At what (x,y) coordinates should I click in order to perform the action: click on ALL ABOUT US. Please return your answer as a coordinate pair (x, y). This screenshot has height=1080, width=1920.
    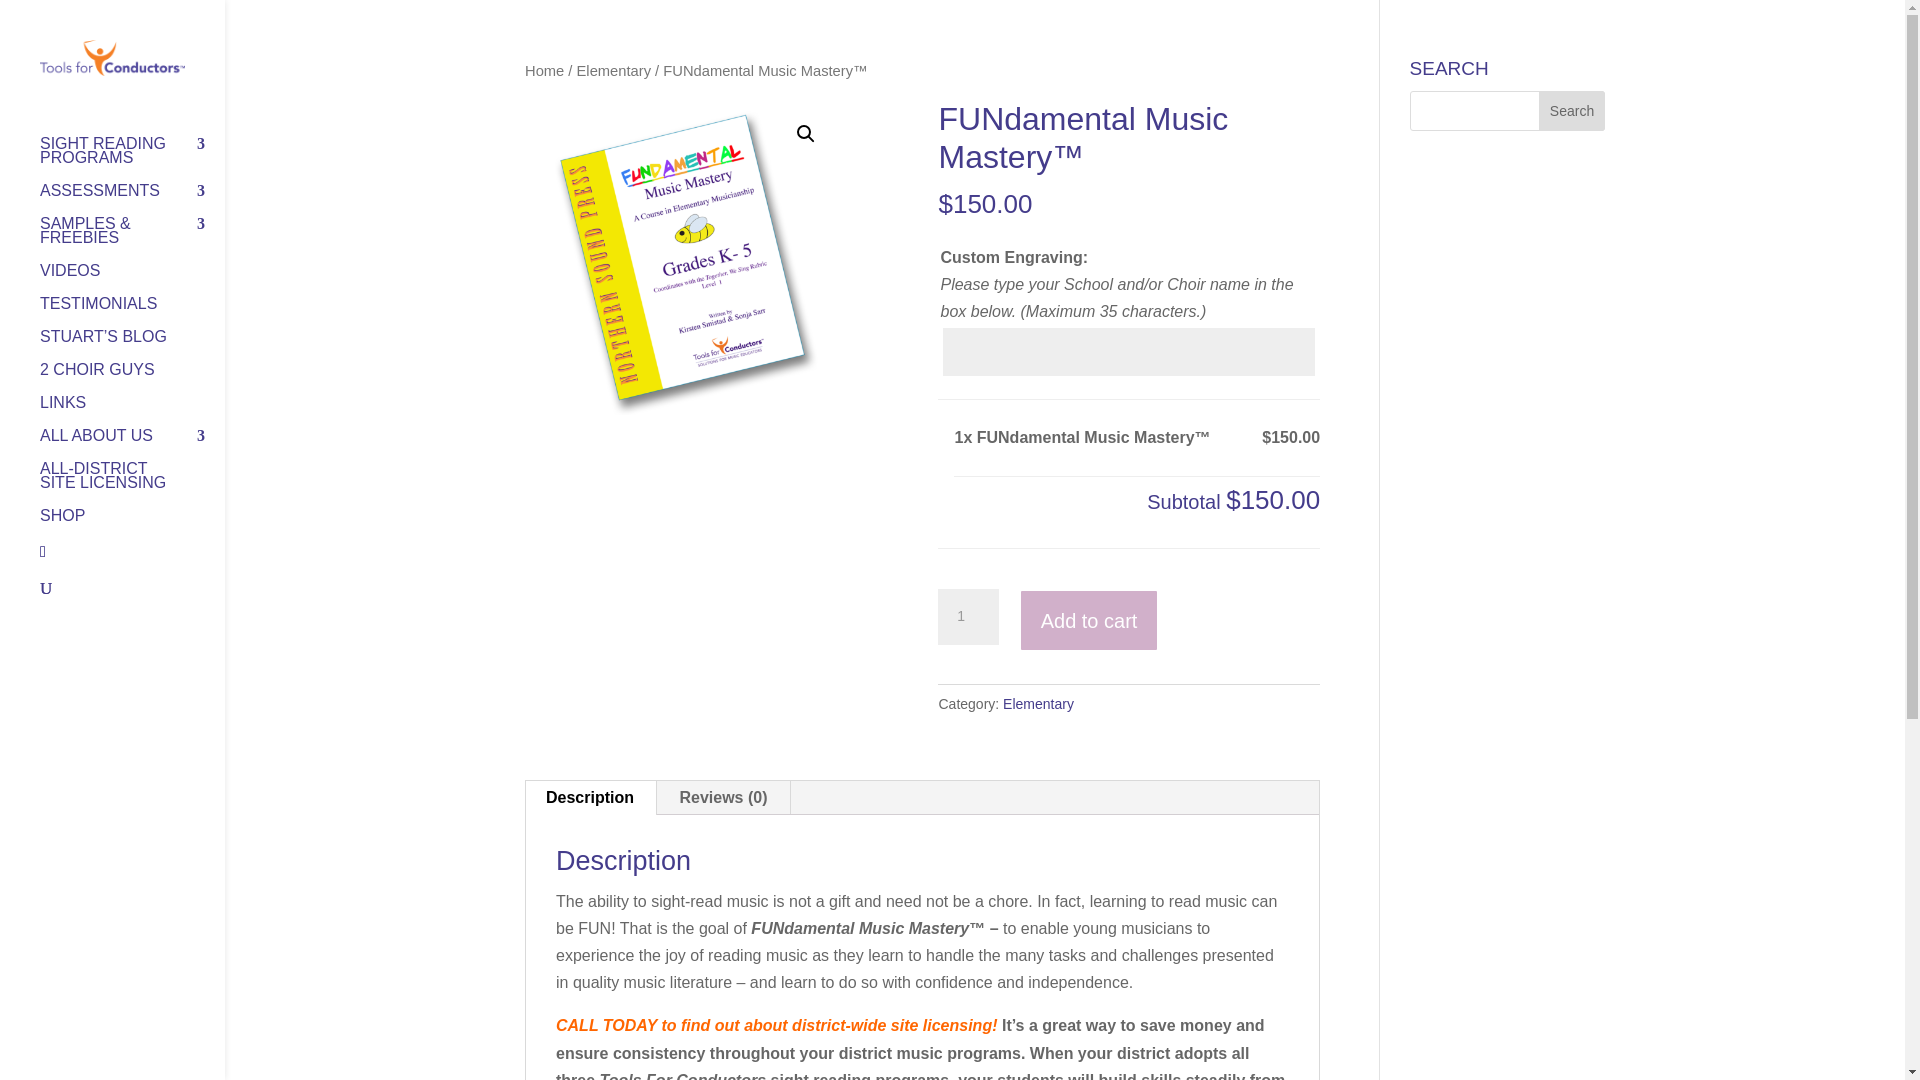
    Looking at the image, I should click on (132, 445).